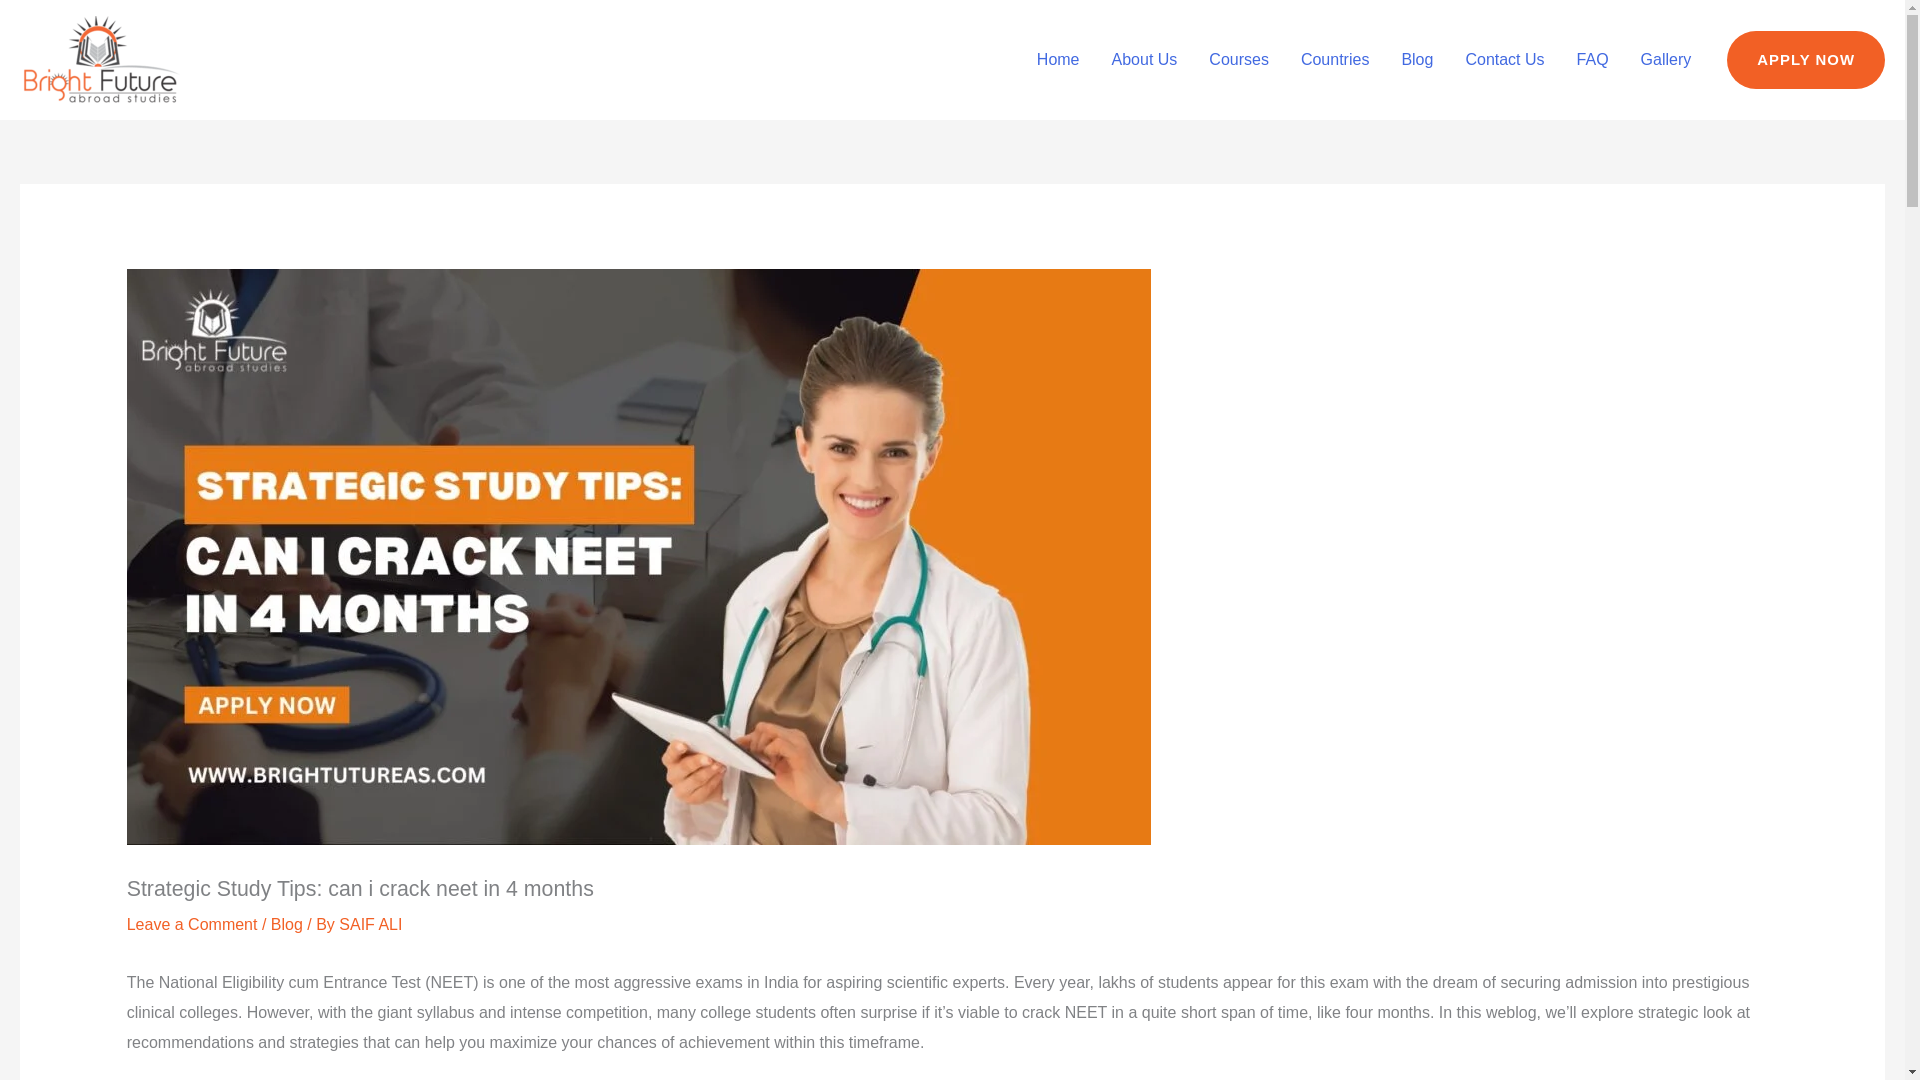  I want to click on Gallery, so click(1666, 60).